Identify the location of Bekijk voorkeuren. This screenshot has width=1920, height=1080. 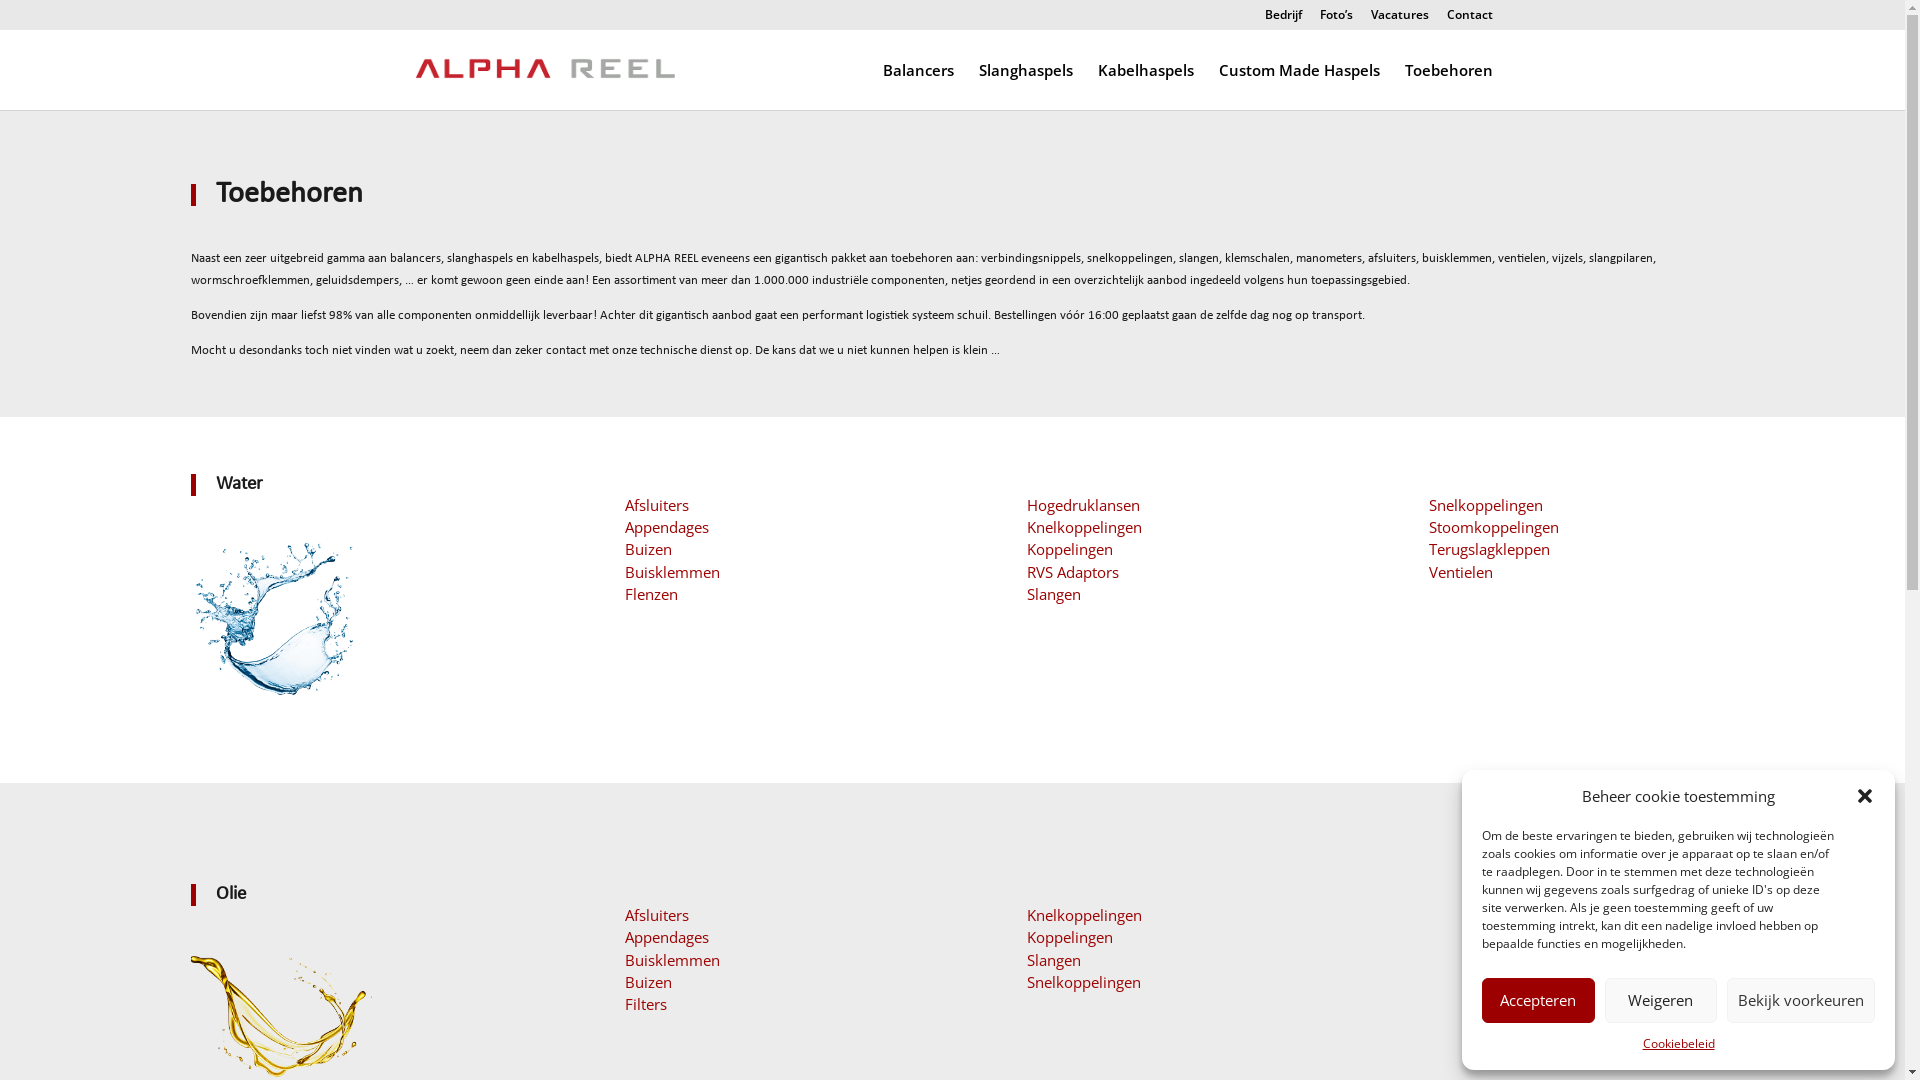
(1801, 1000).